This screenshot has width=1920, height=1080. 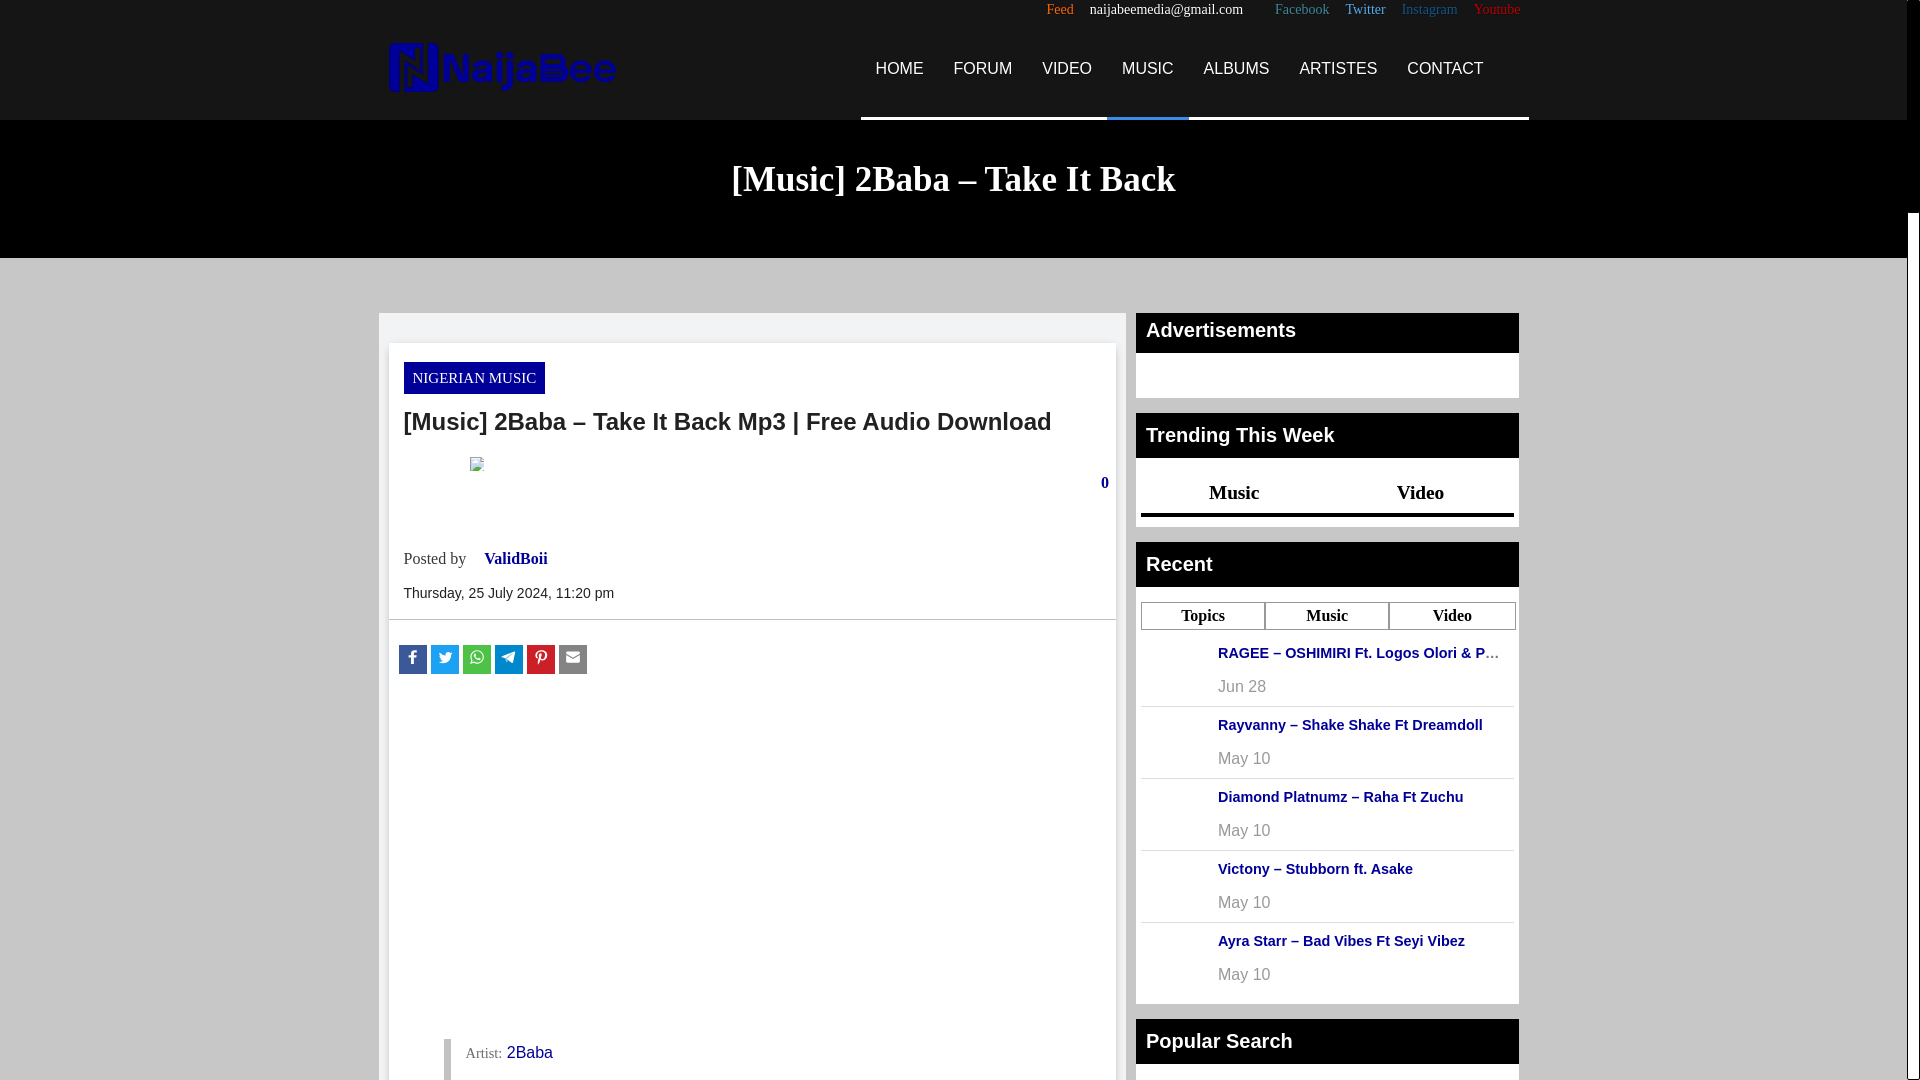 I want to click on NIGERIAN MUSIC, so click(x=474, y=378).